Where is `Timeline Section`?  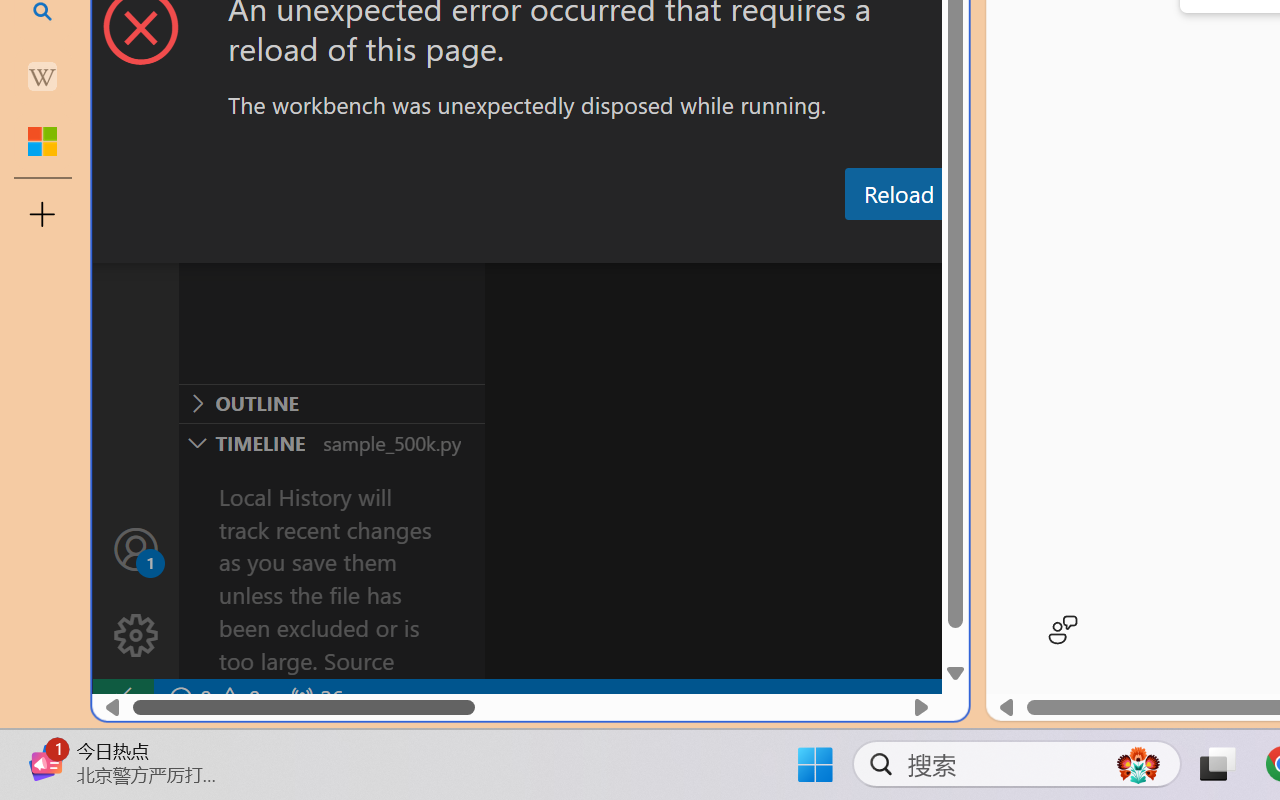
Timeline Section is located at coordinates (331, 442).